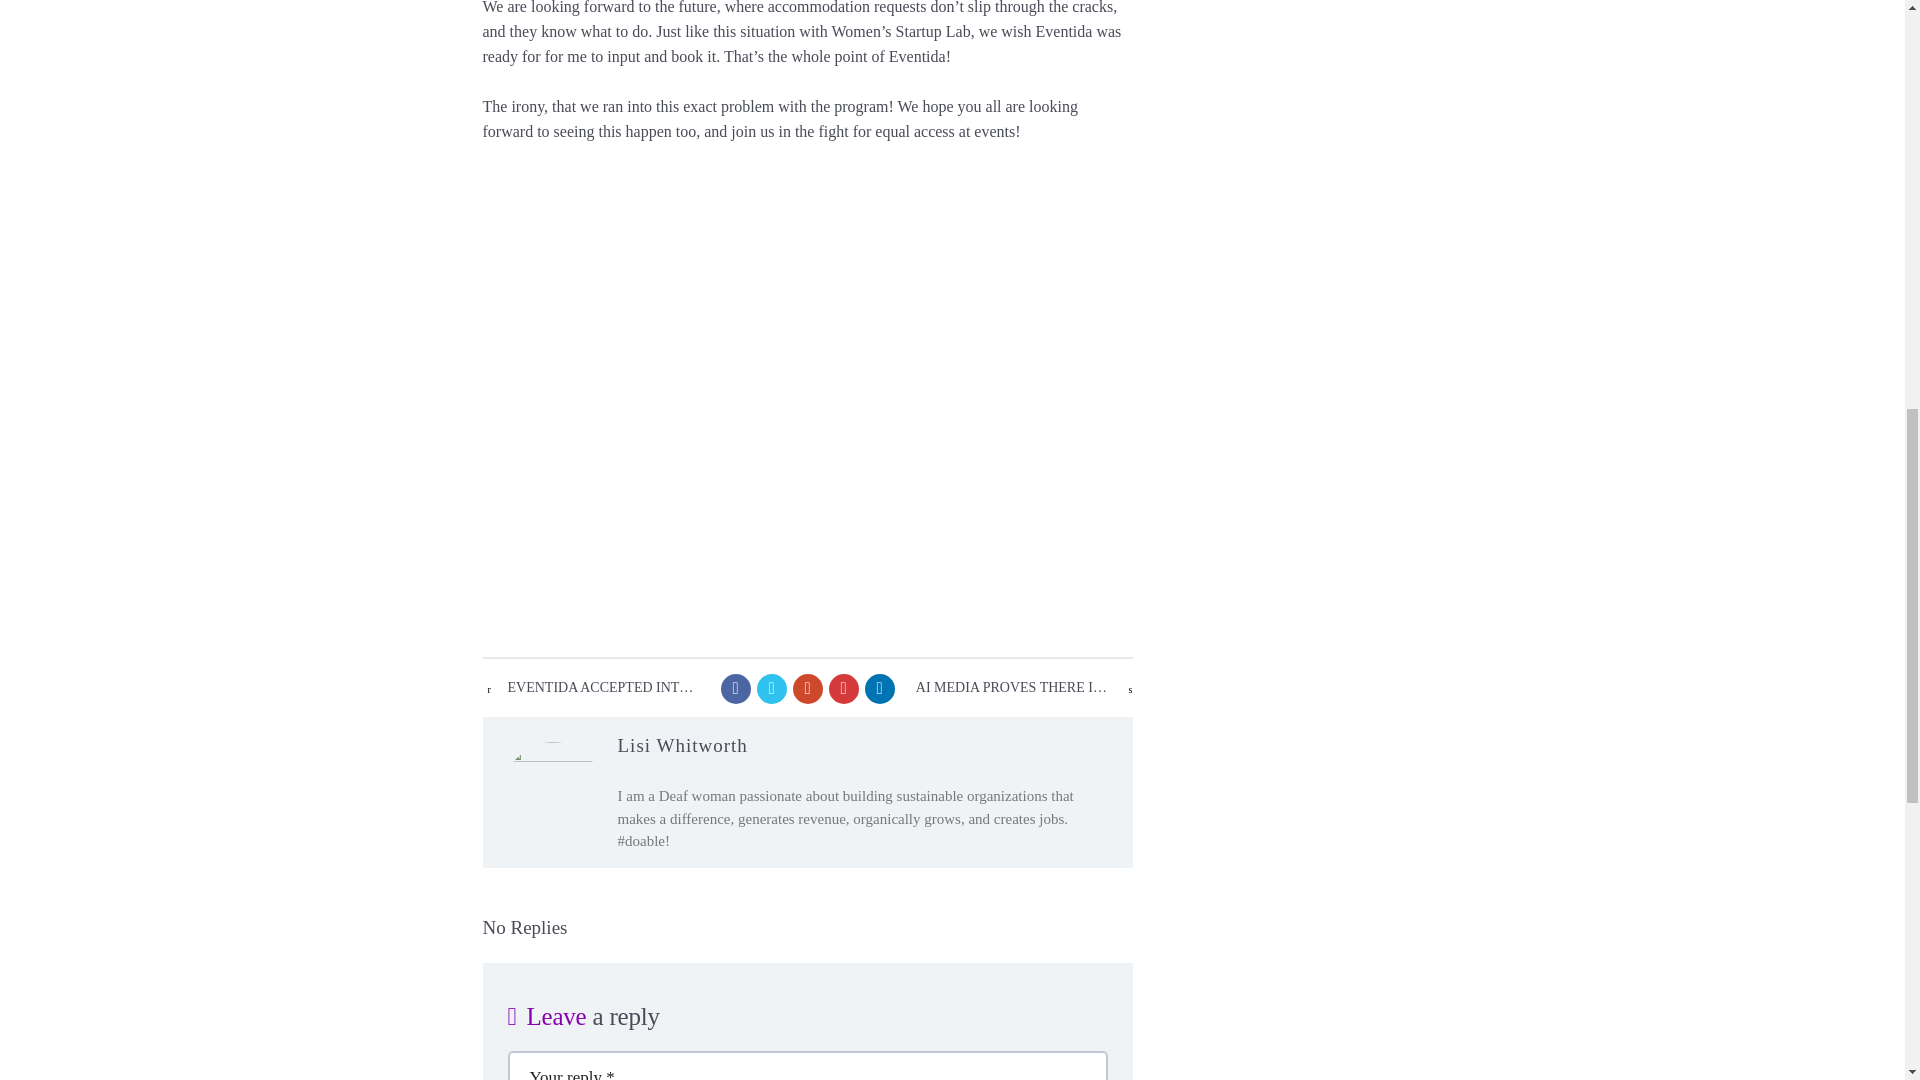 The height and width of the screenshot is (1080, 1920). I want to click on AI MEDIA PROVES THERE IS A NEED FOR EVENTIDA!, so click(1013, 688).